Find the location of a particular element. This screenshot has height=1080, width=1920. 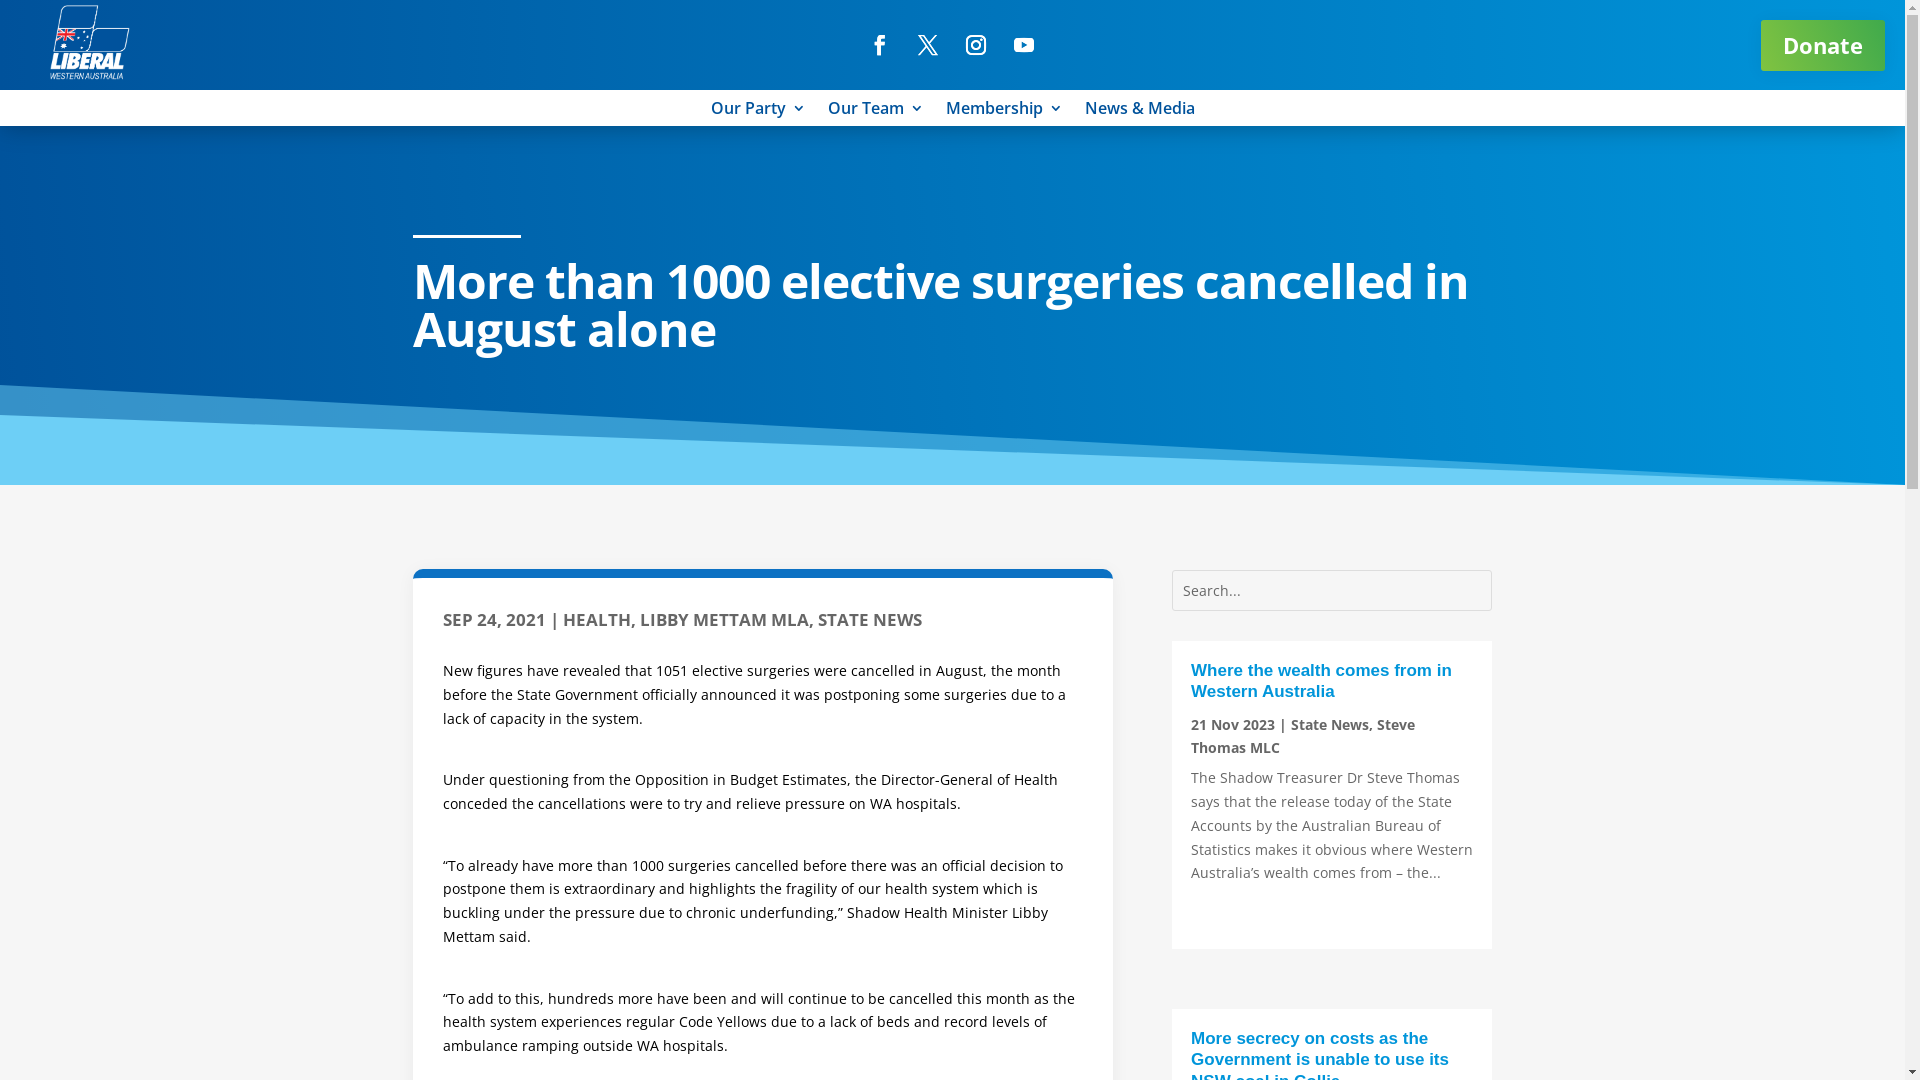

Membership is located at coordinates (1004, 112).